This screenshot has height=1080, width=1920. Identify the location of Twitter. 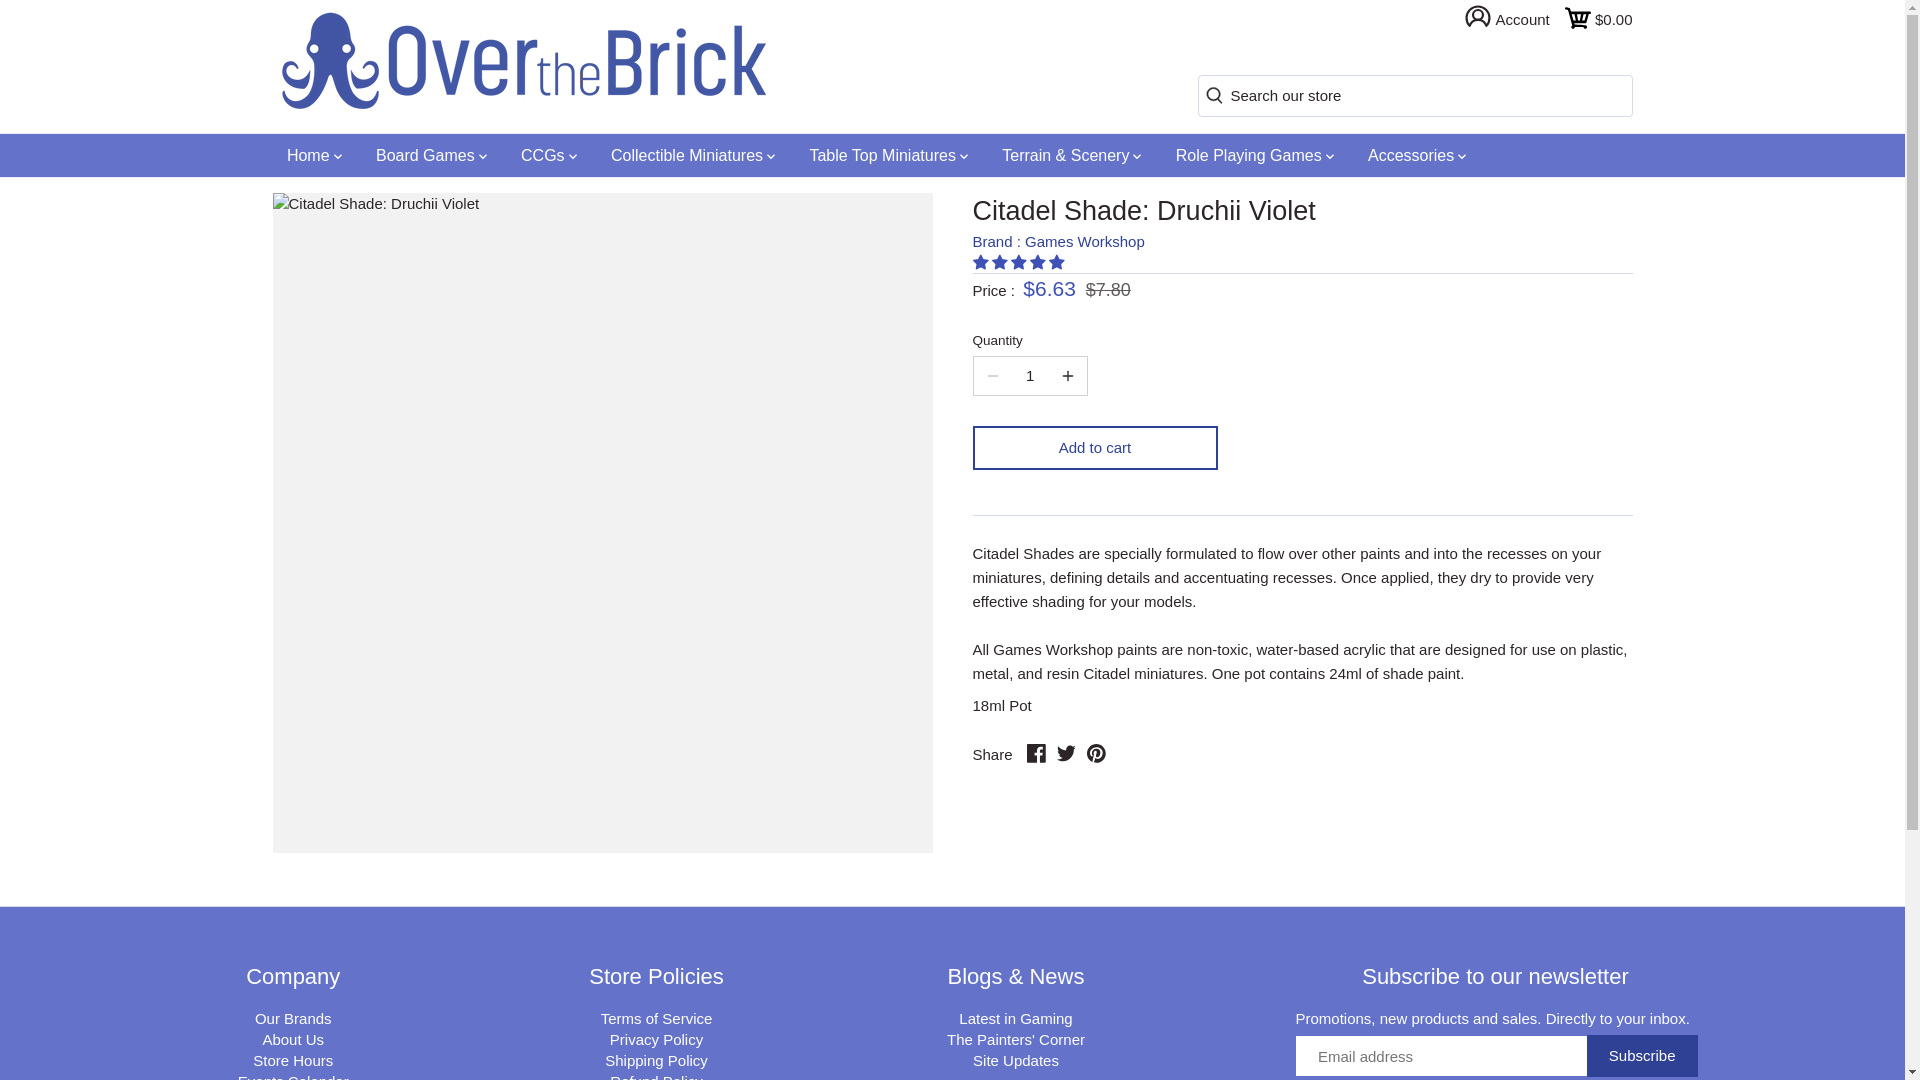
(1066, 753).